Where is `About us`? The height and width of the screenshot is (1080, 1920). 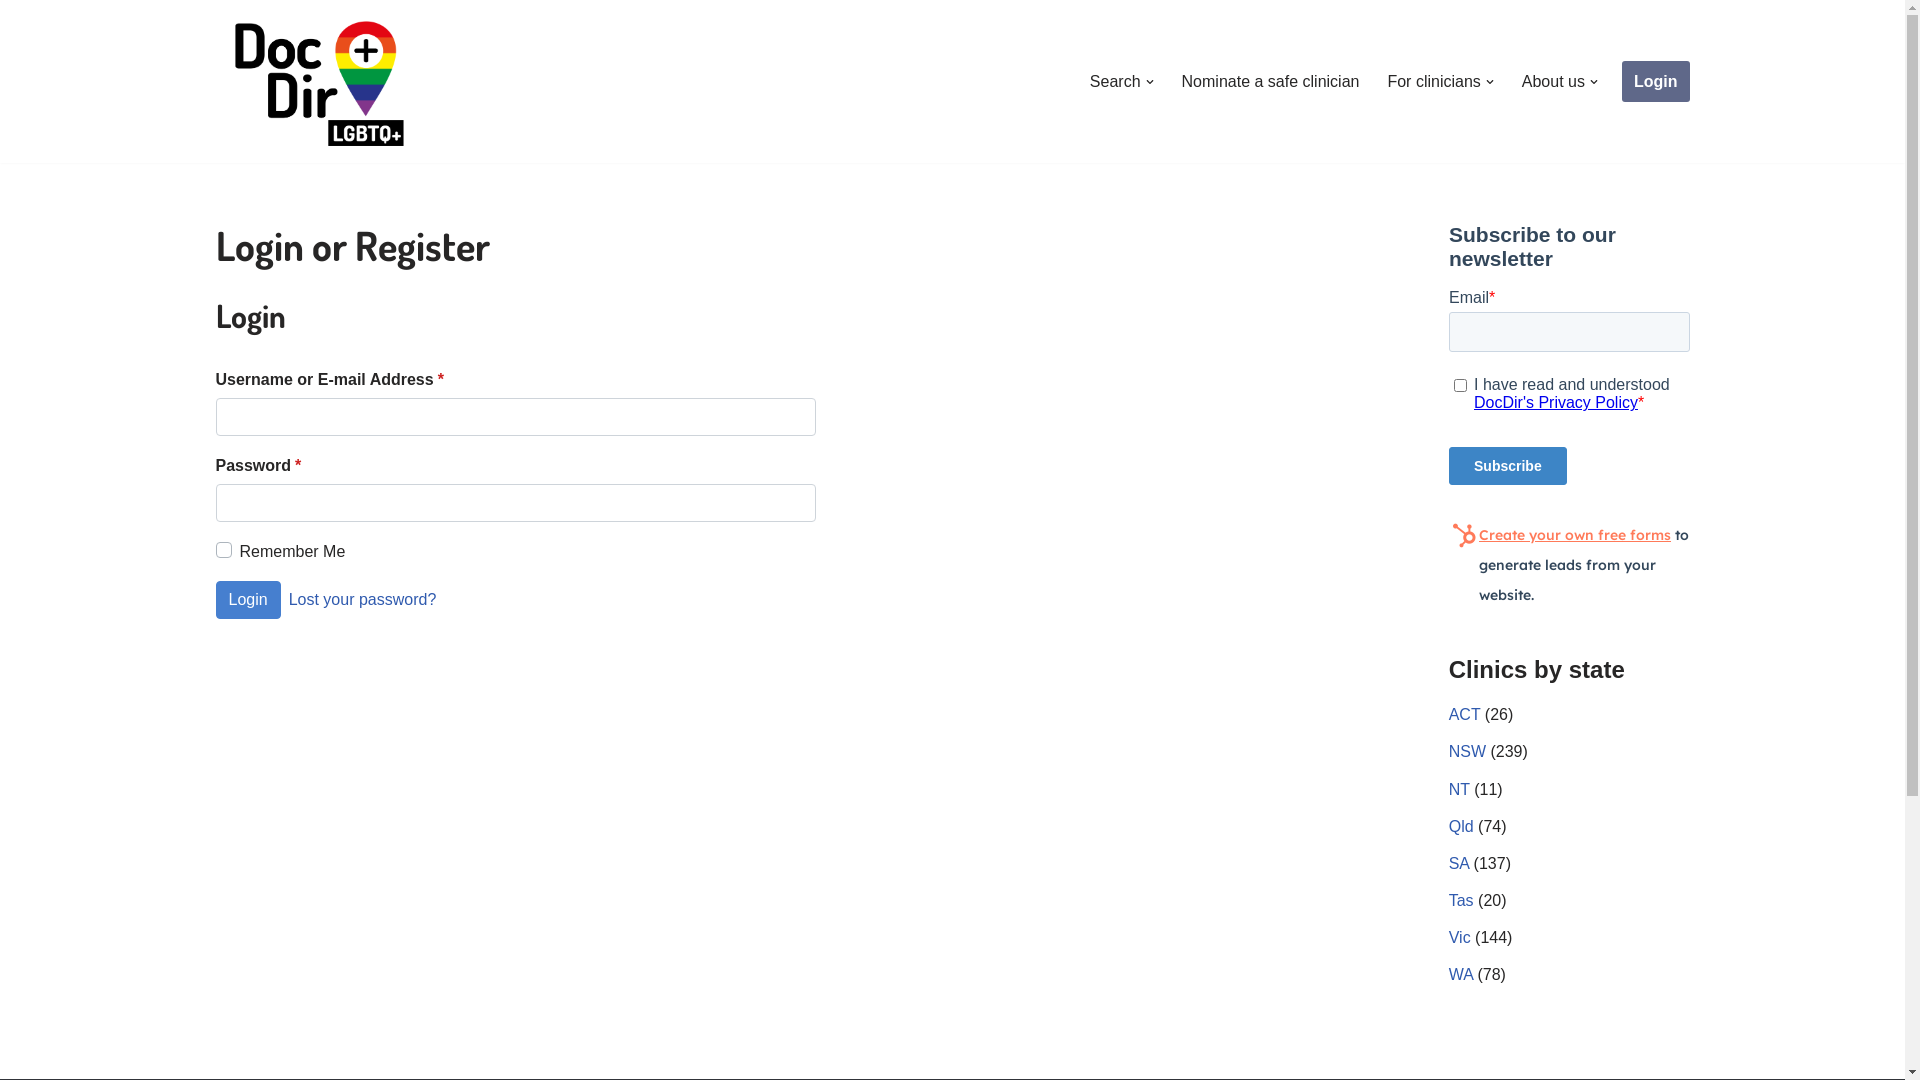 About us is located at coordinates (1554, 82).